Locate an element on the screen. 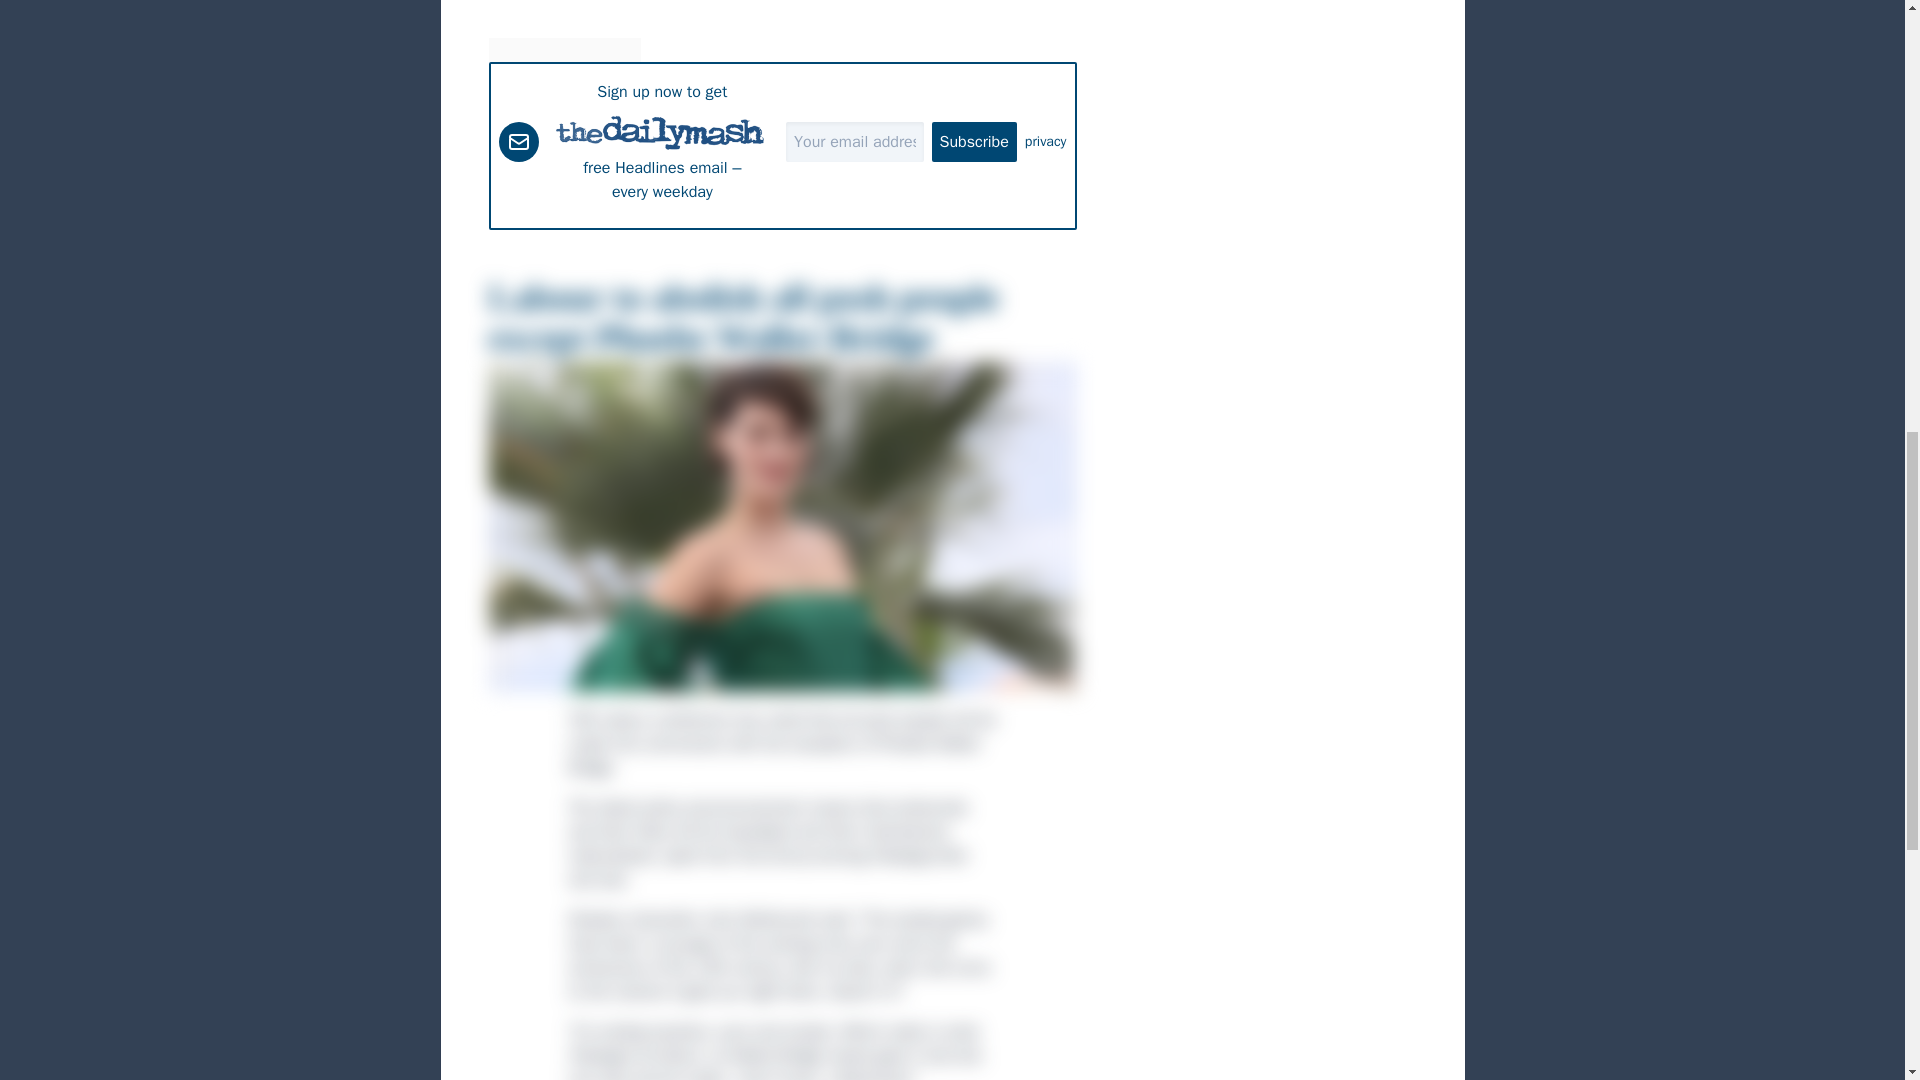 The width and height of the screenshot is (1920, 1080). Subscribe is located at coordinates (974, 142).